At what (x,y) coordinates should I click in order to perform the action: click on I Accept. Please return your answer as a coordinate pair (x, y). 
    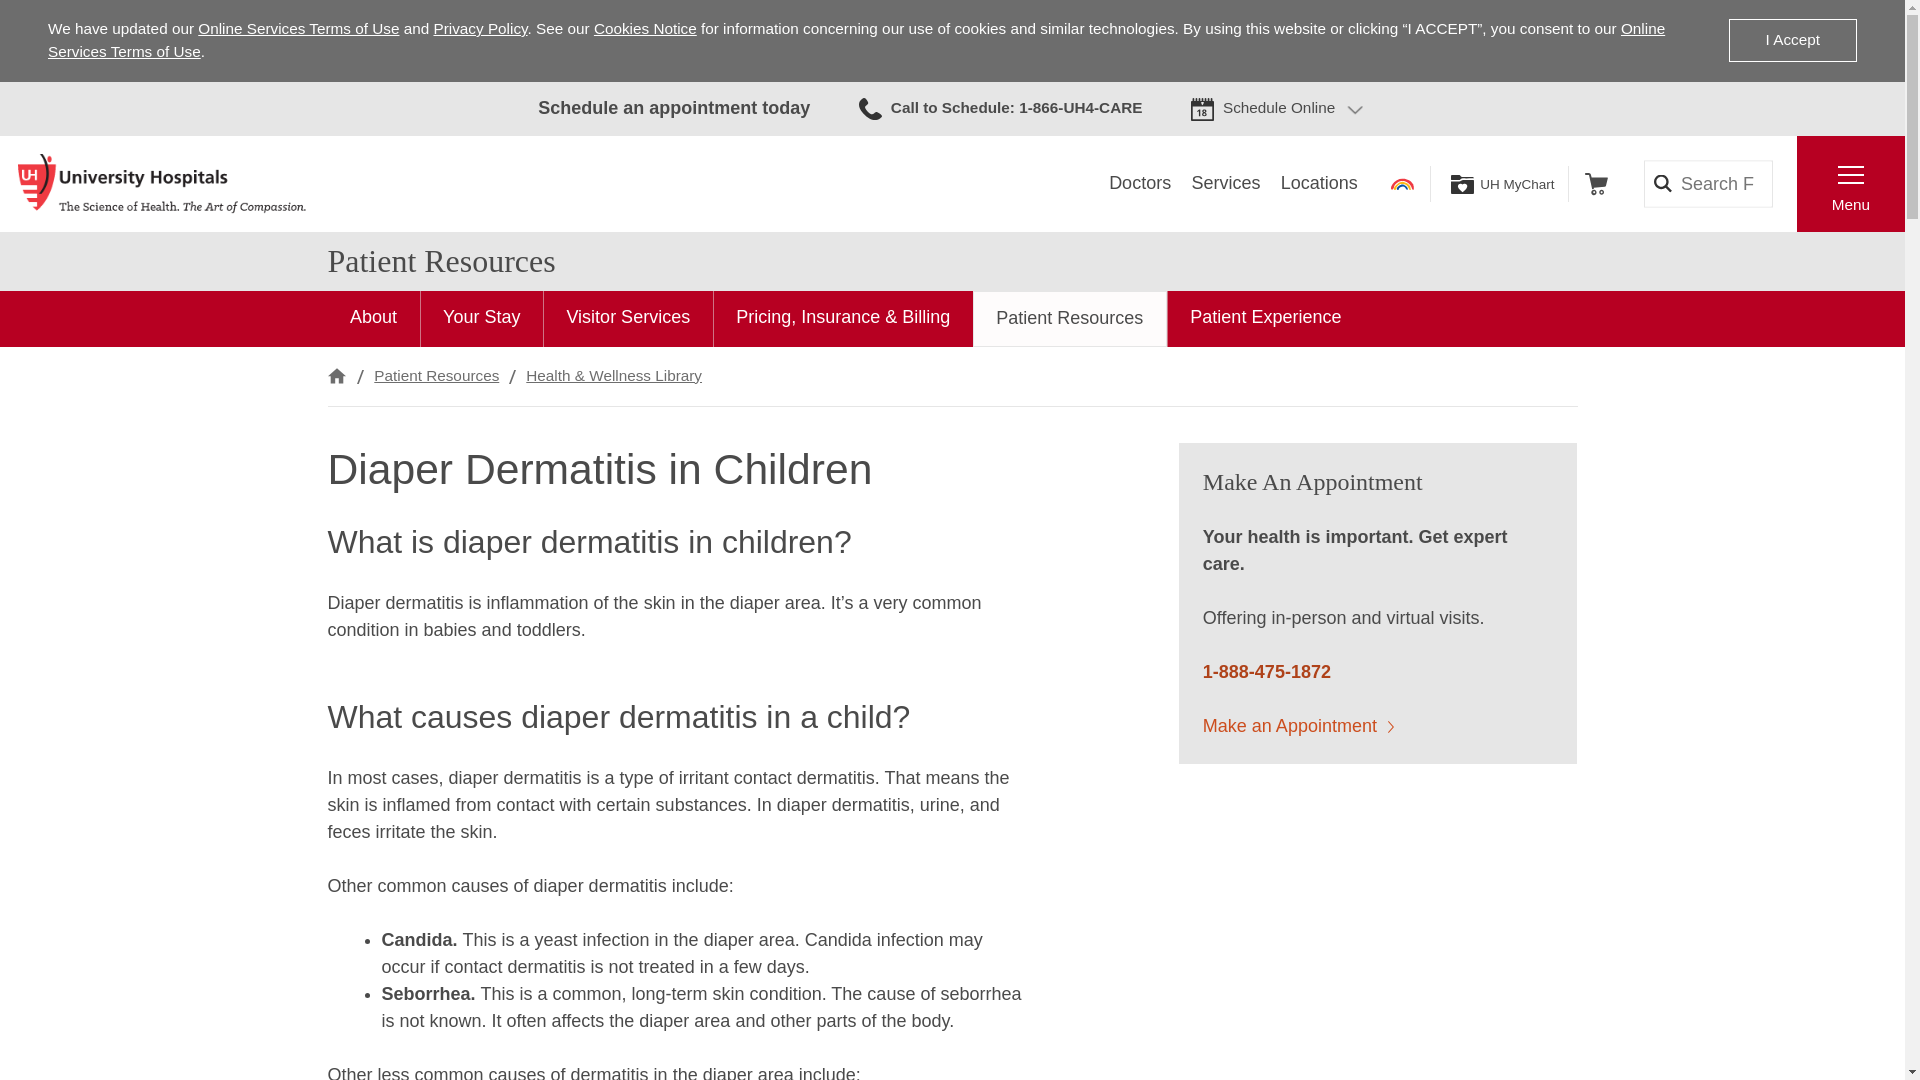
    Looking at the image, I should click on (1792, 40).